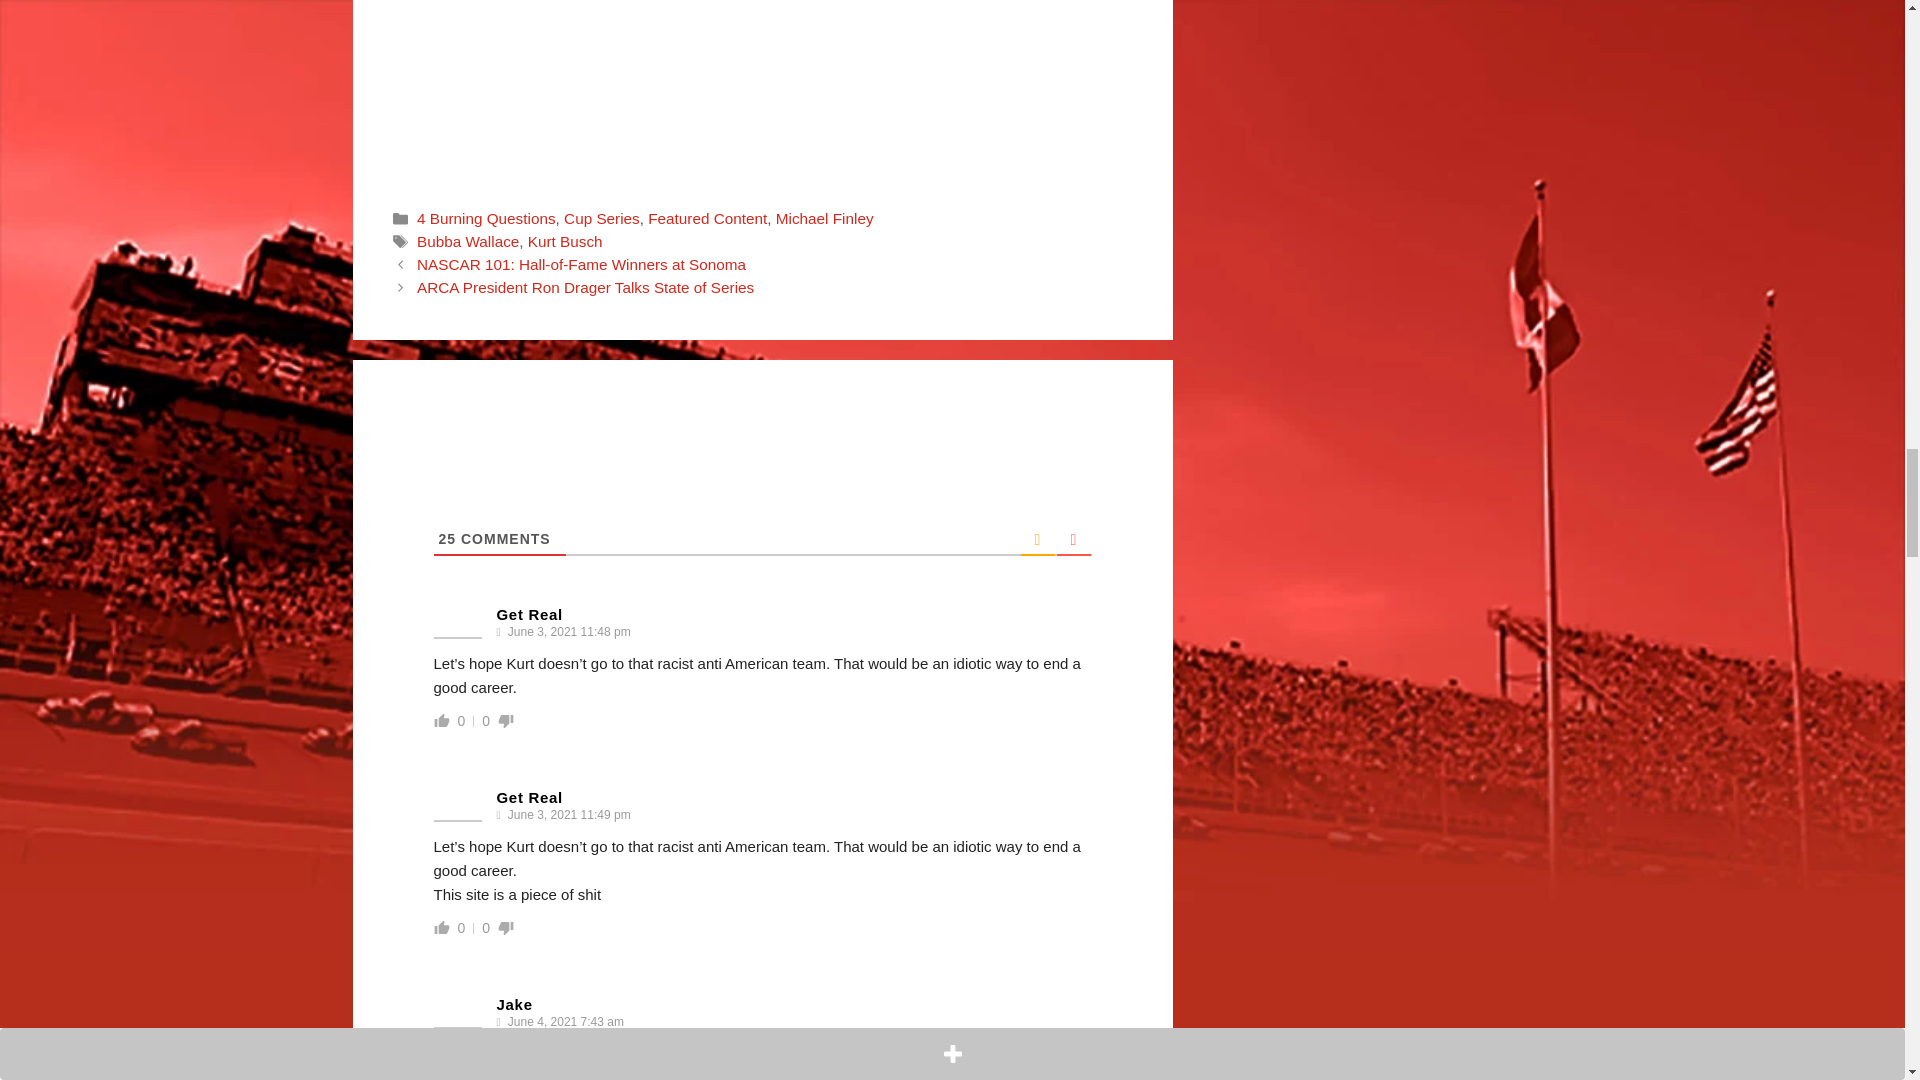  What do you see at coordinates (602, 218) in the screenshot?
I see `Cup Series` at bounding box center [602, 218].